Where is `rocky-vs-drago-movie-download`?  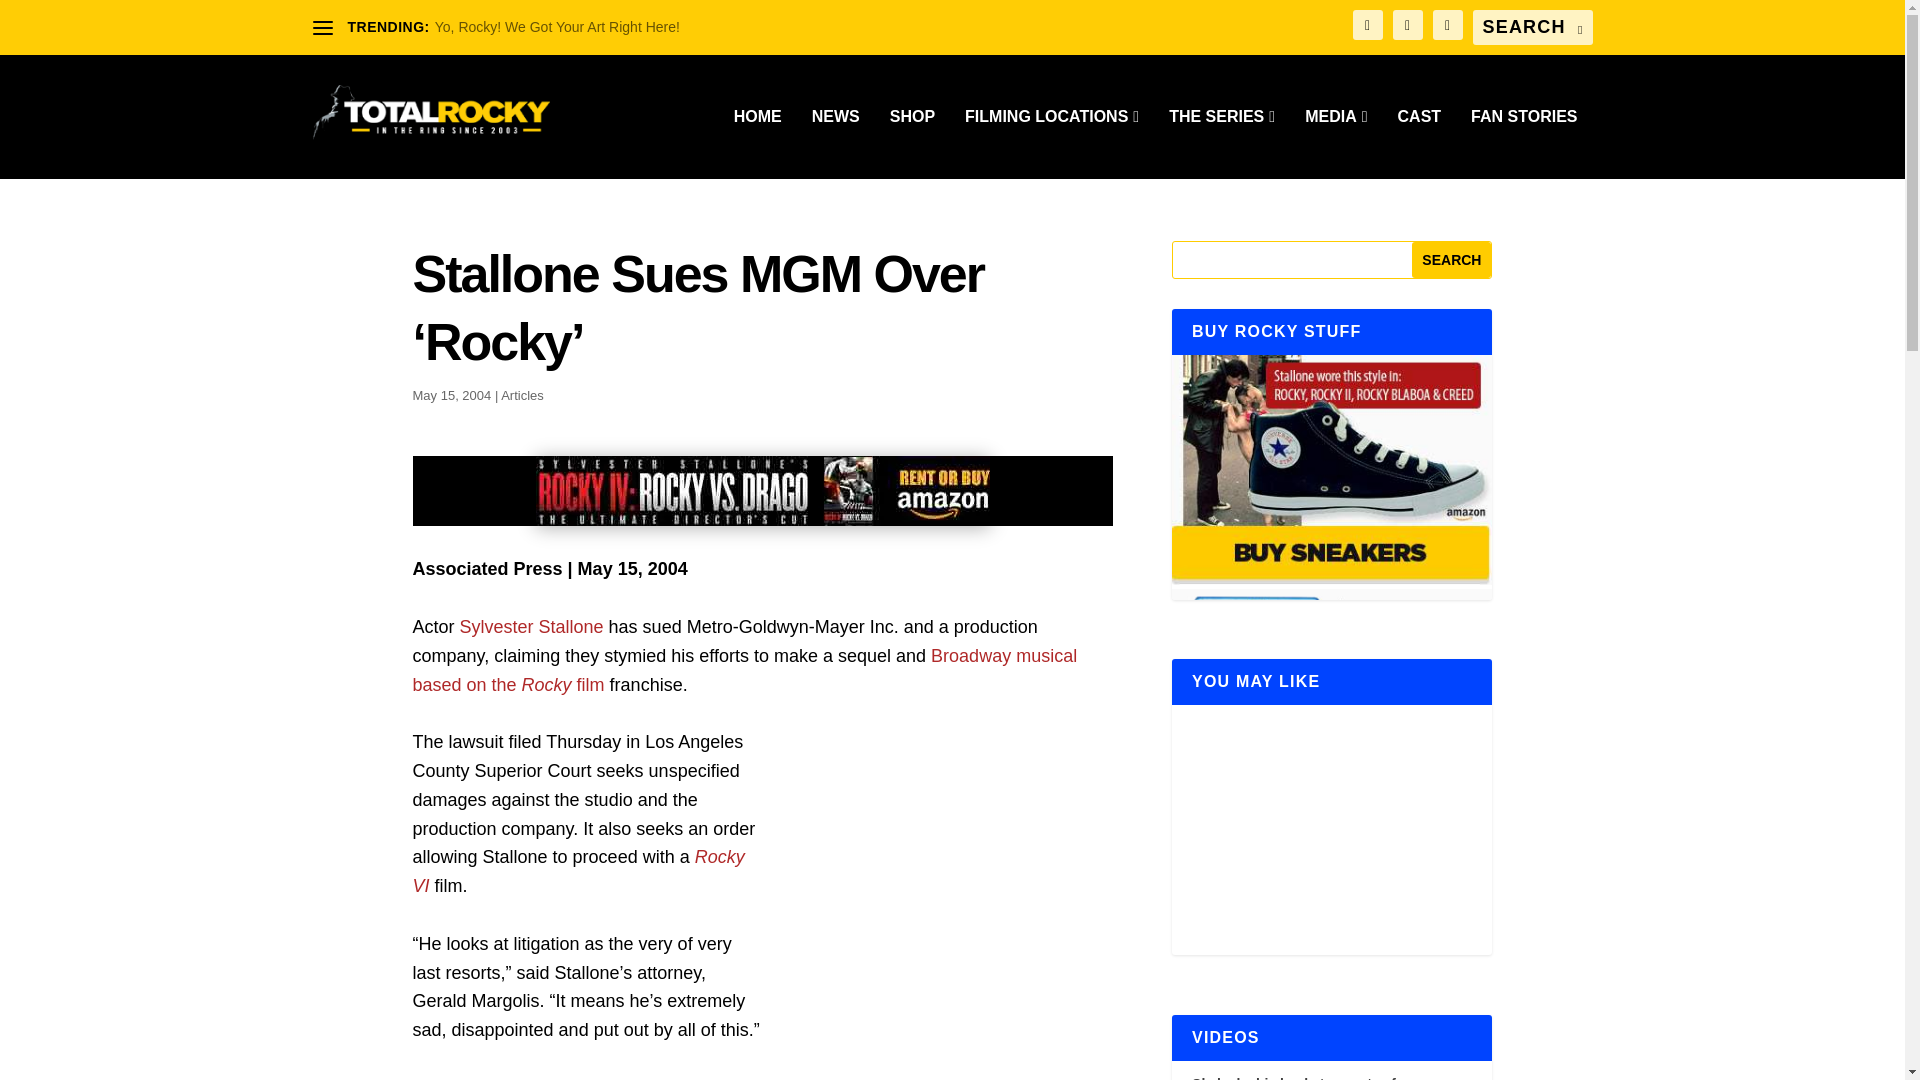 rocky-vs-drago-movie-download is located at coordinates (762, 490).